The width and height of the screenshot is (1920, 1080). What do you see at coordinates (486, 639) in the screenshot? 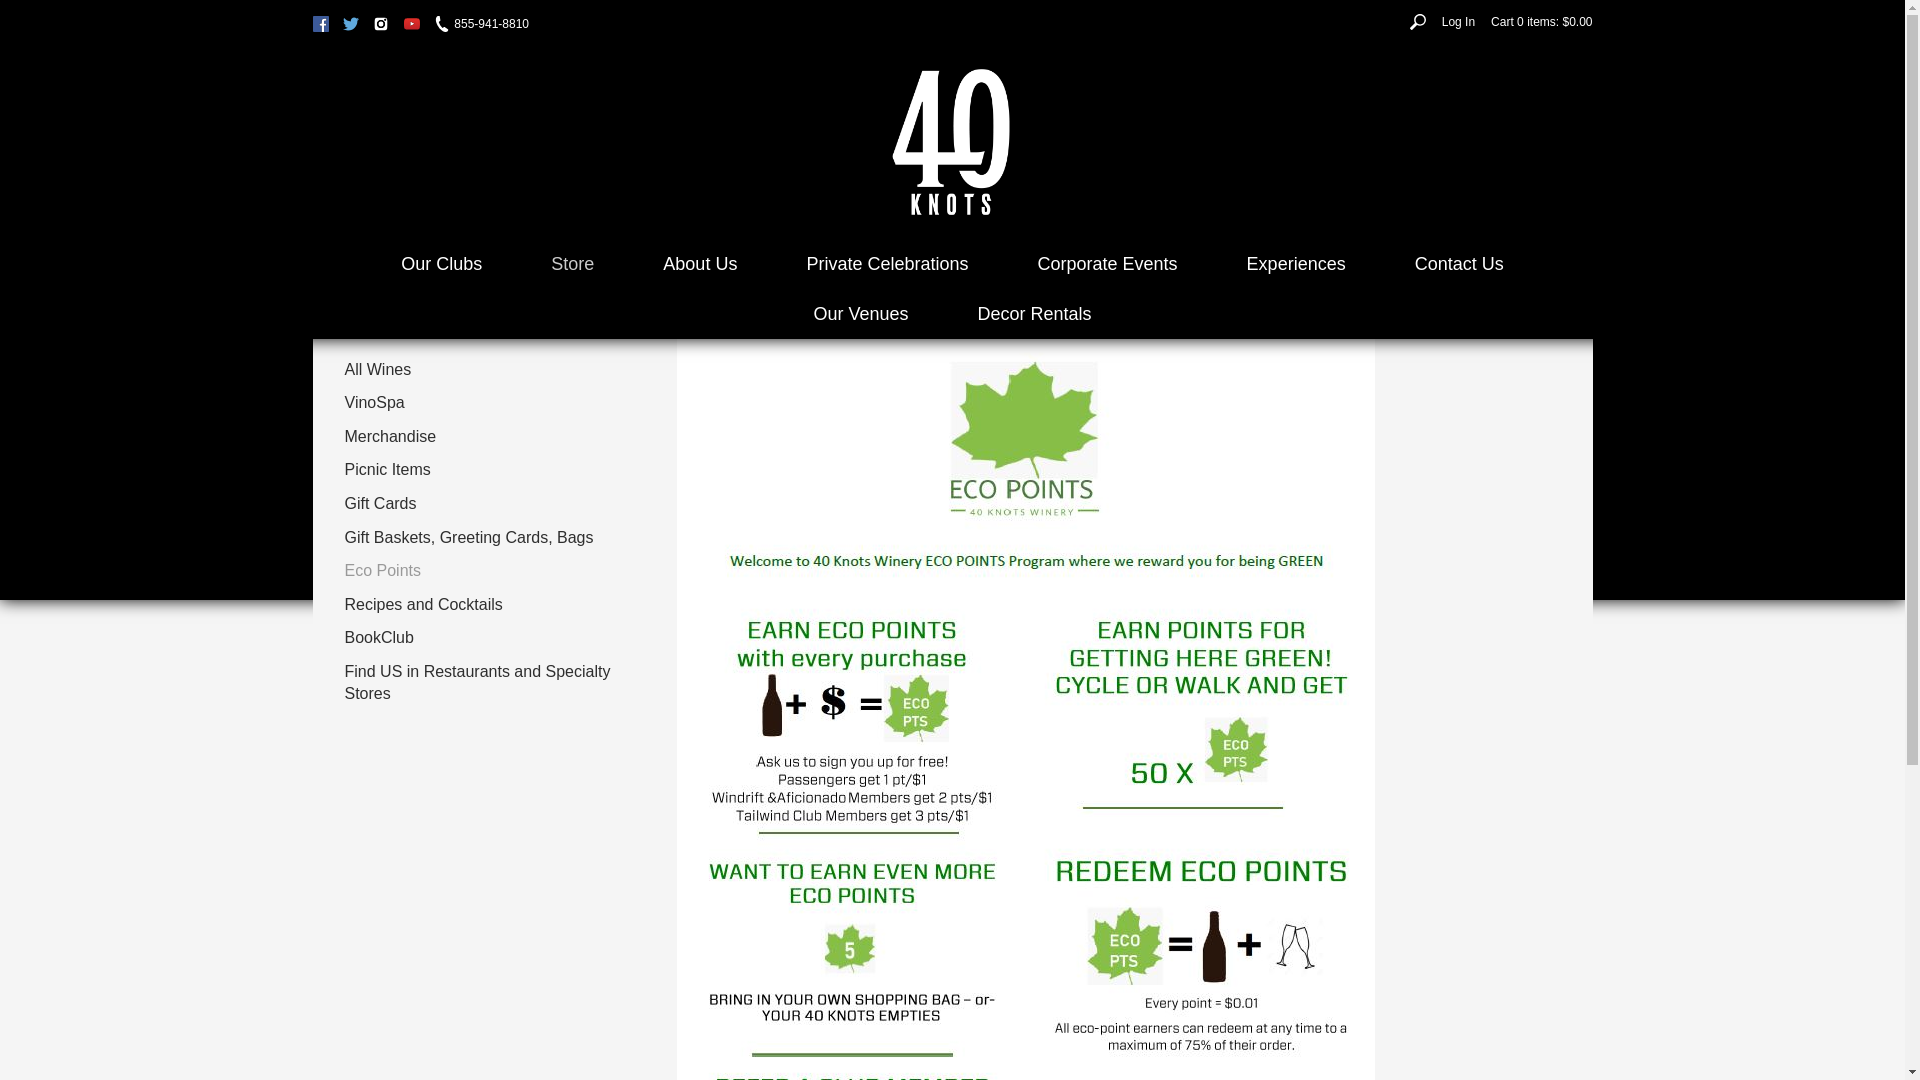
I see `BookClub` at bounding box center [486, 639].